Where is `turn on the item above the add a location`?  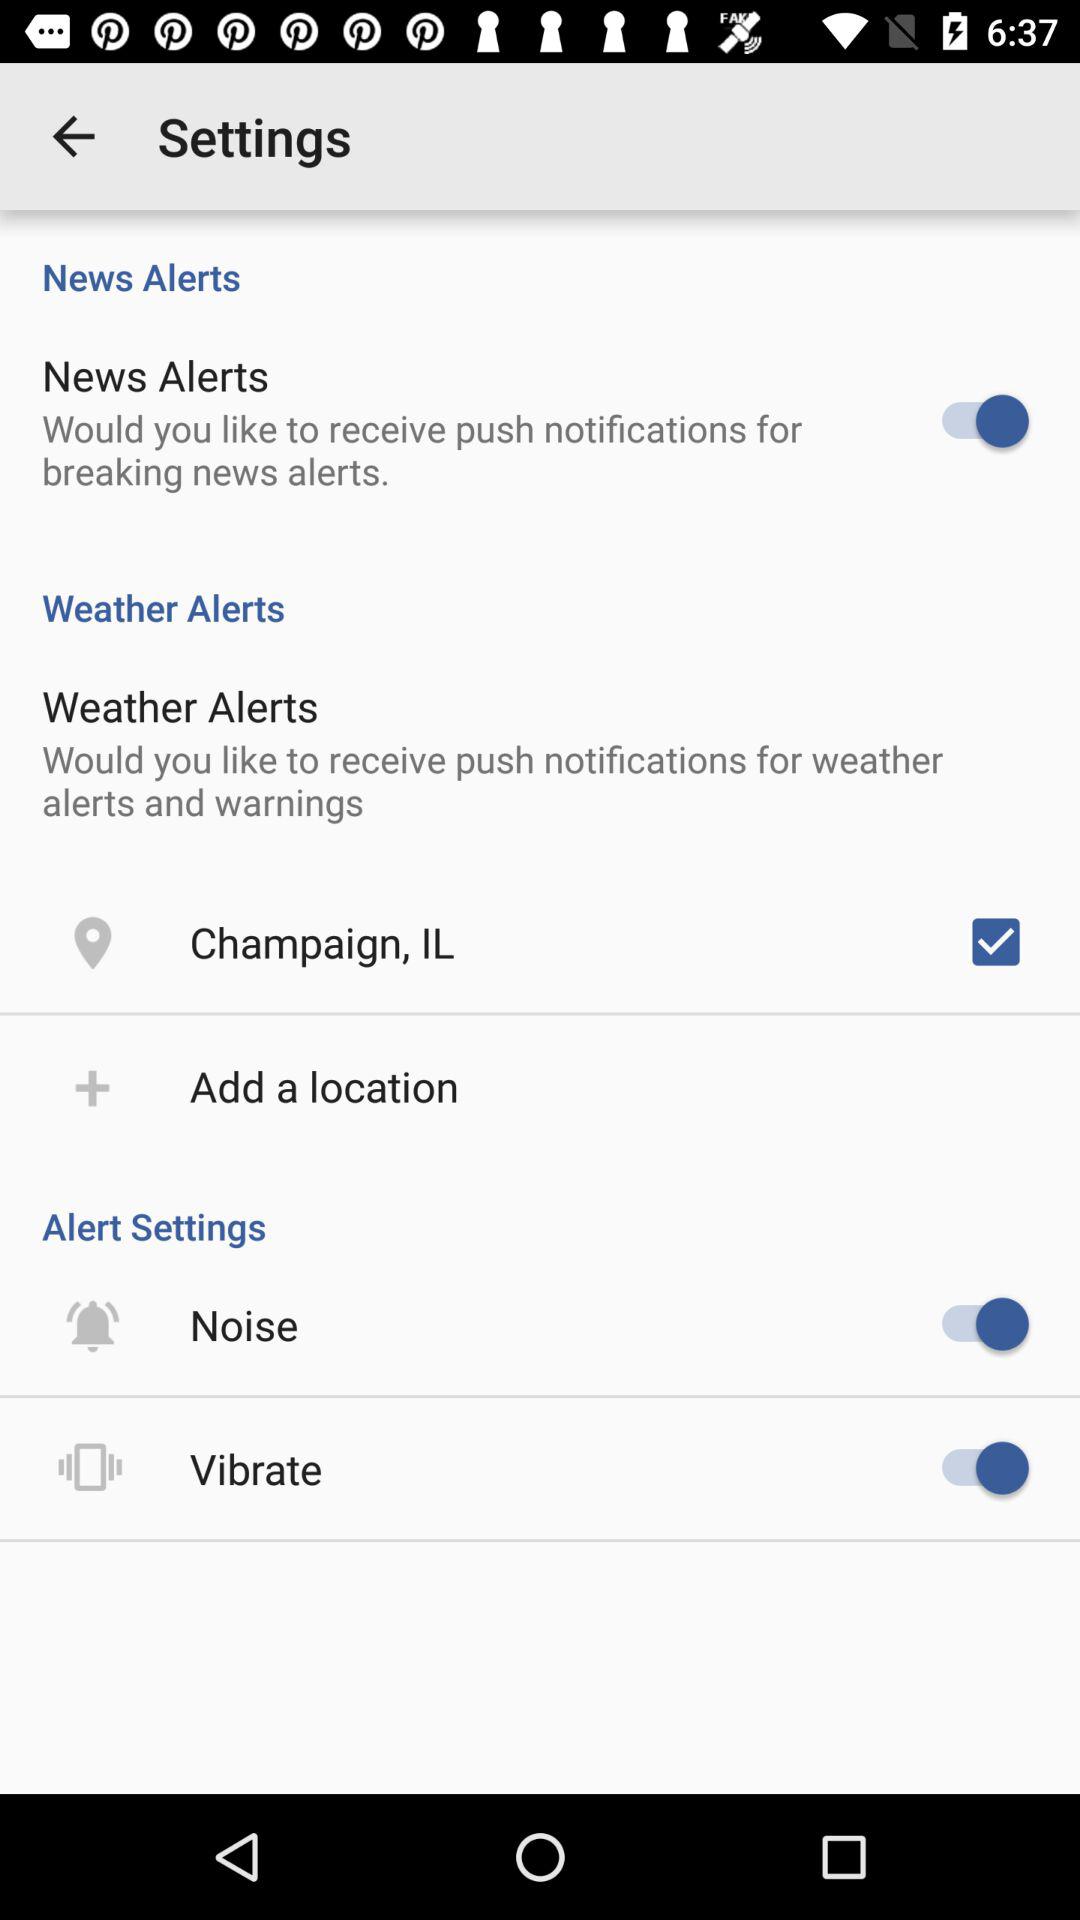
turn on the item above the add a location is located at coordinates (322, 942).